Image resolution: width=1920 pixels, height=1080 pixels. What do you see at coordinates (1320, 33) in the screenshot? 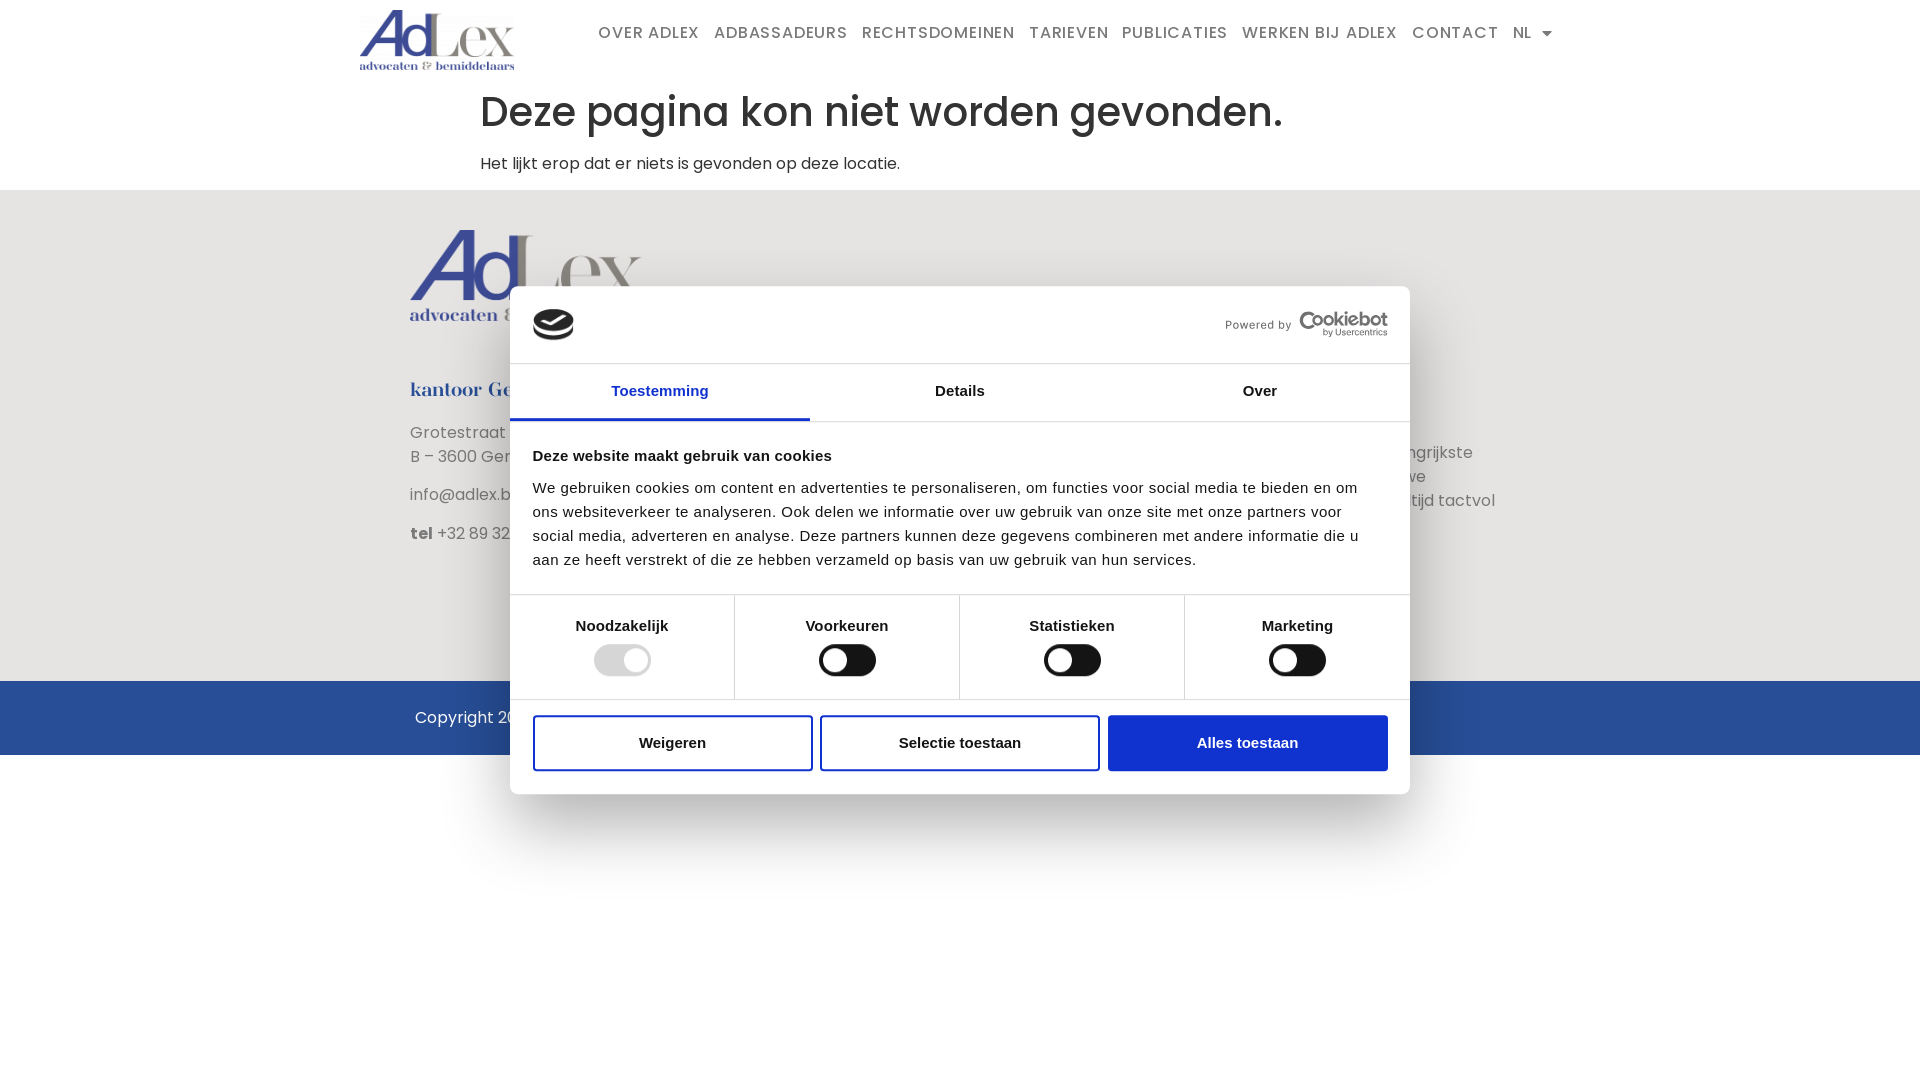
I see `WERKEN BIJ ADLEX` at bounding box center [1320, 33].